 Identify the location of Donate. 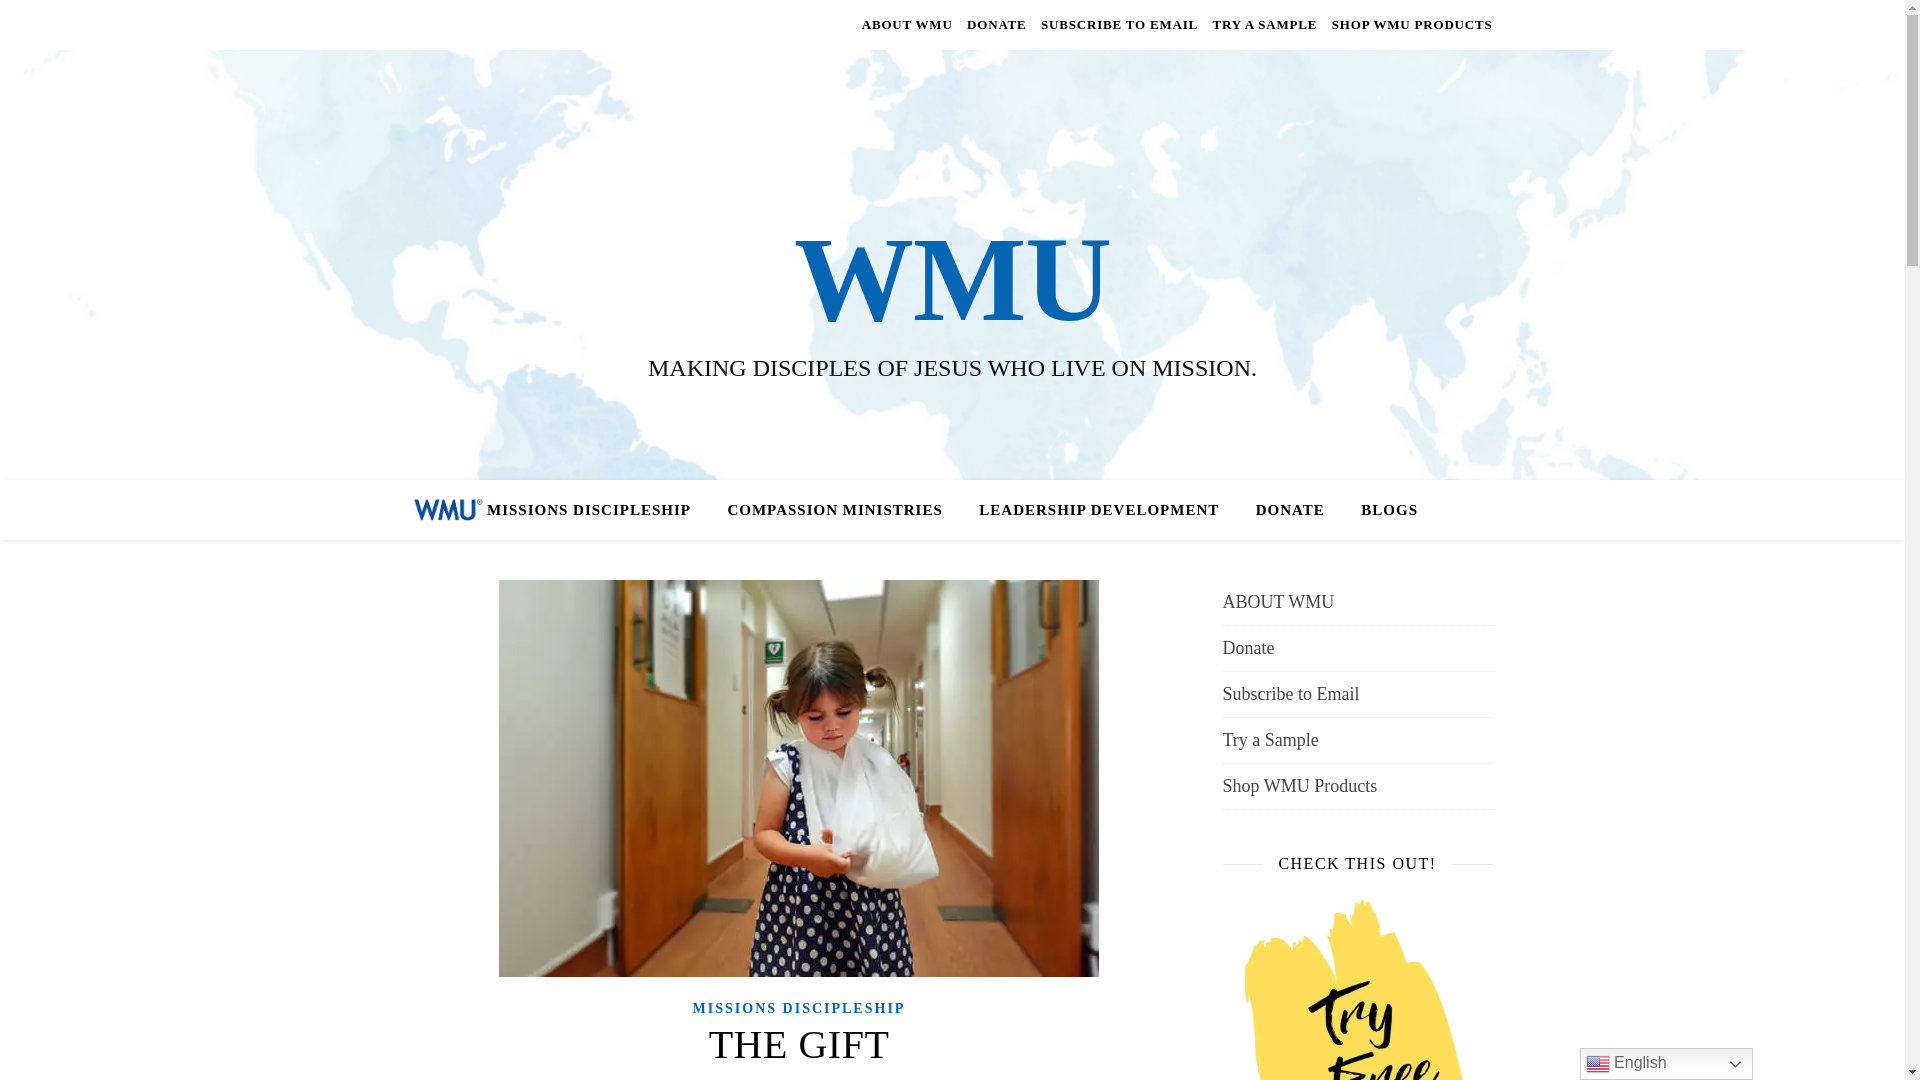
(1356, 648).